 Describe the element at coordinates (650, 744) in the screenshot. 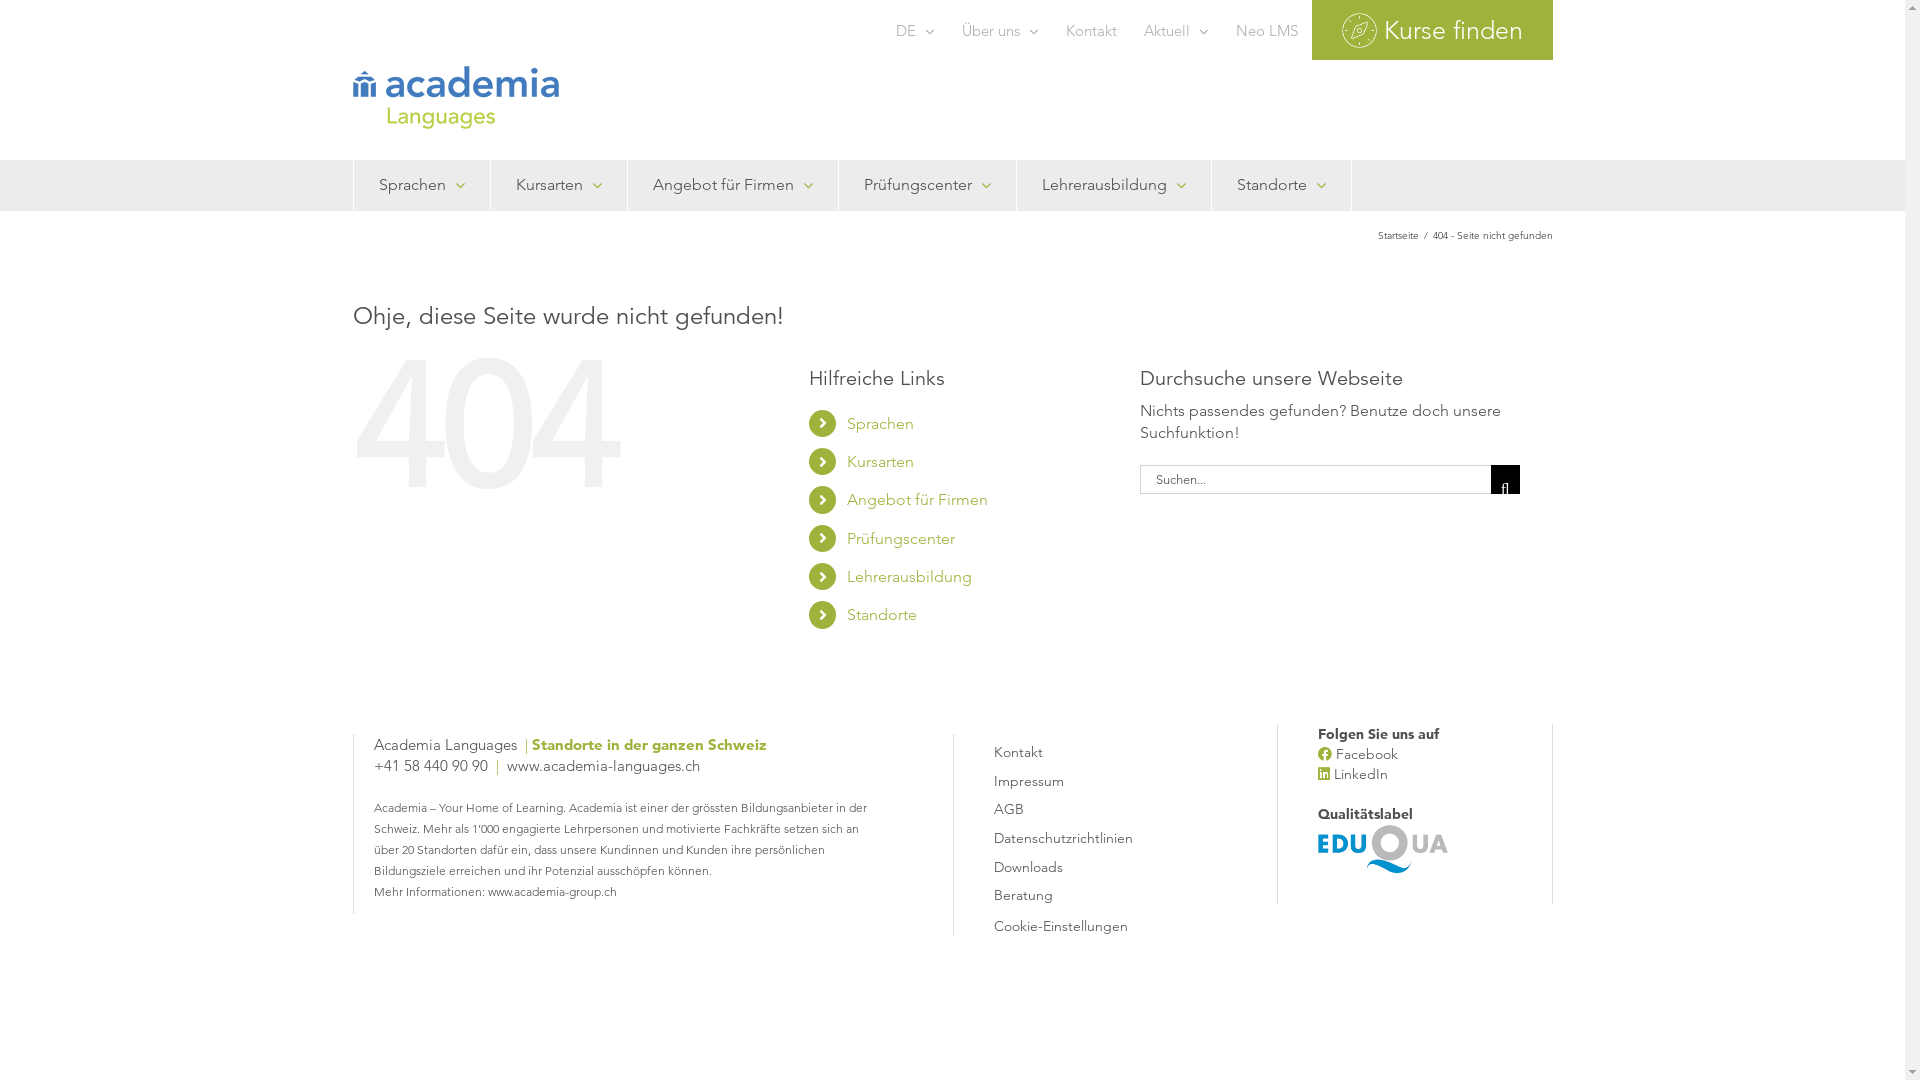

I see `Standorte in der ganzen Schweiz` at that location.